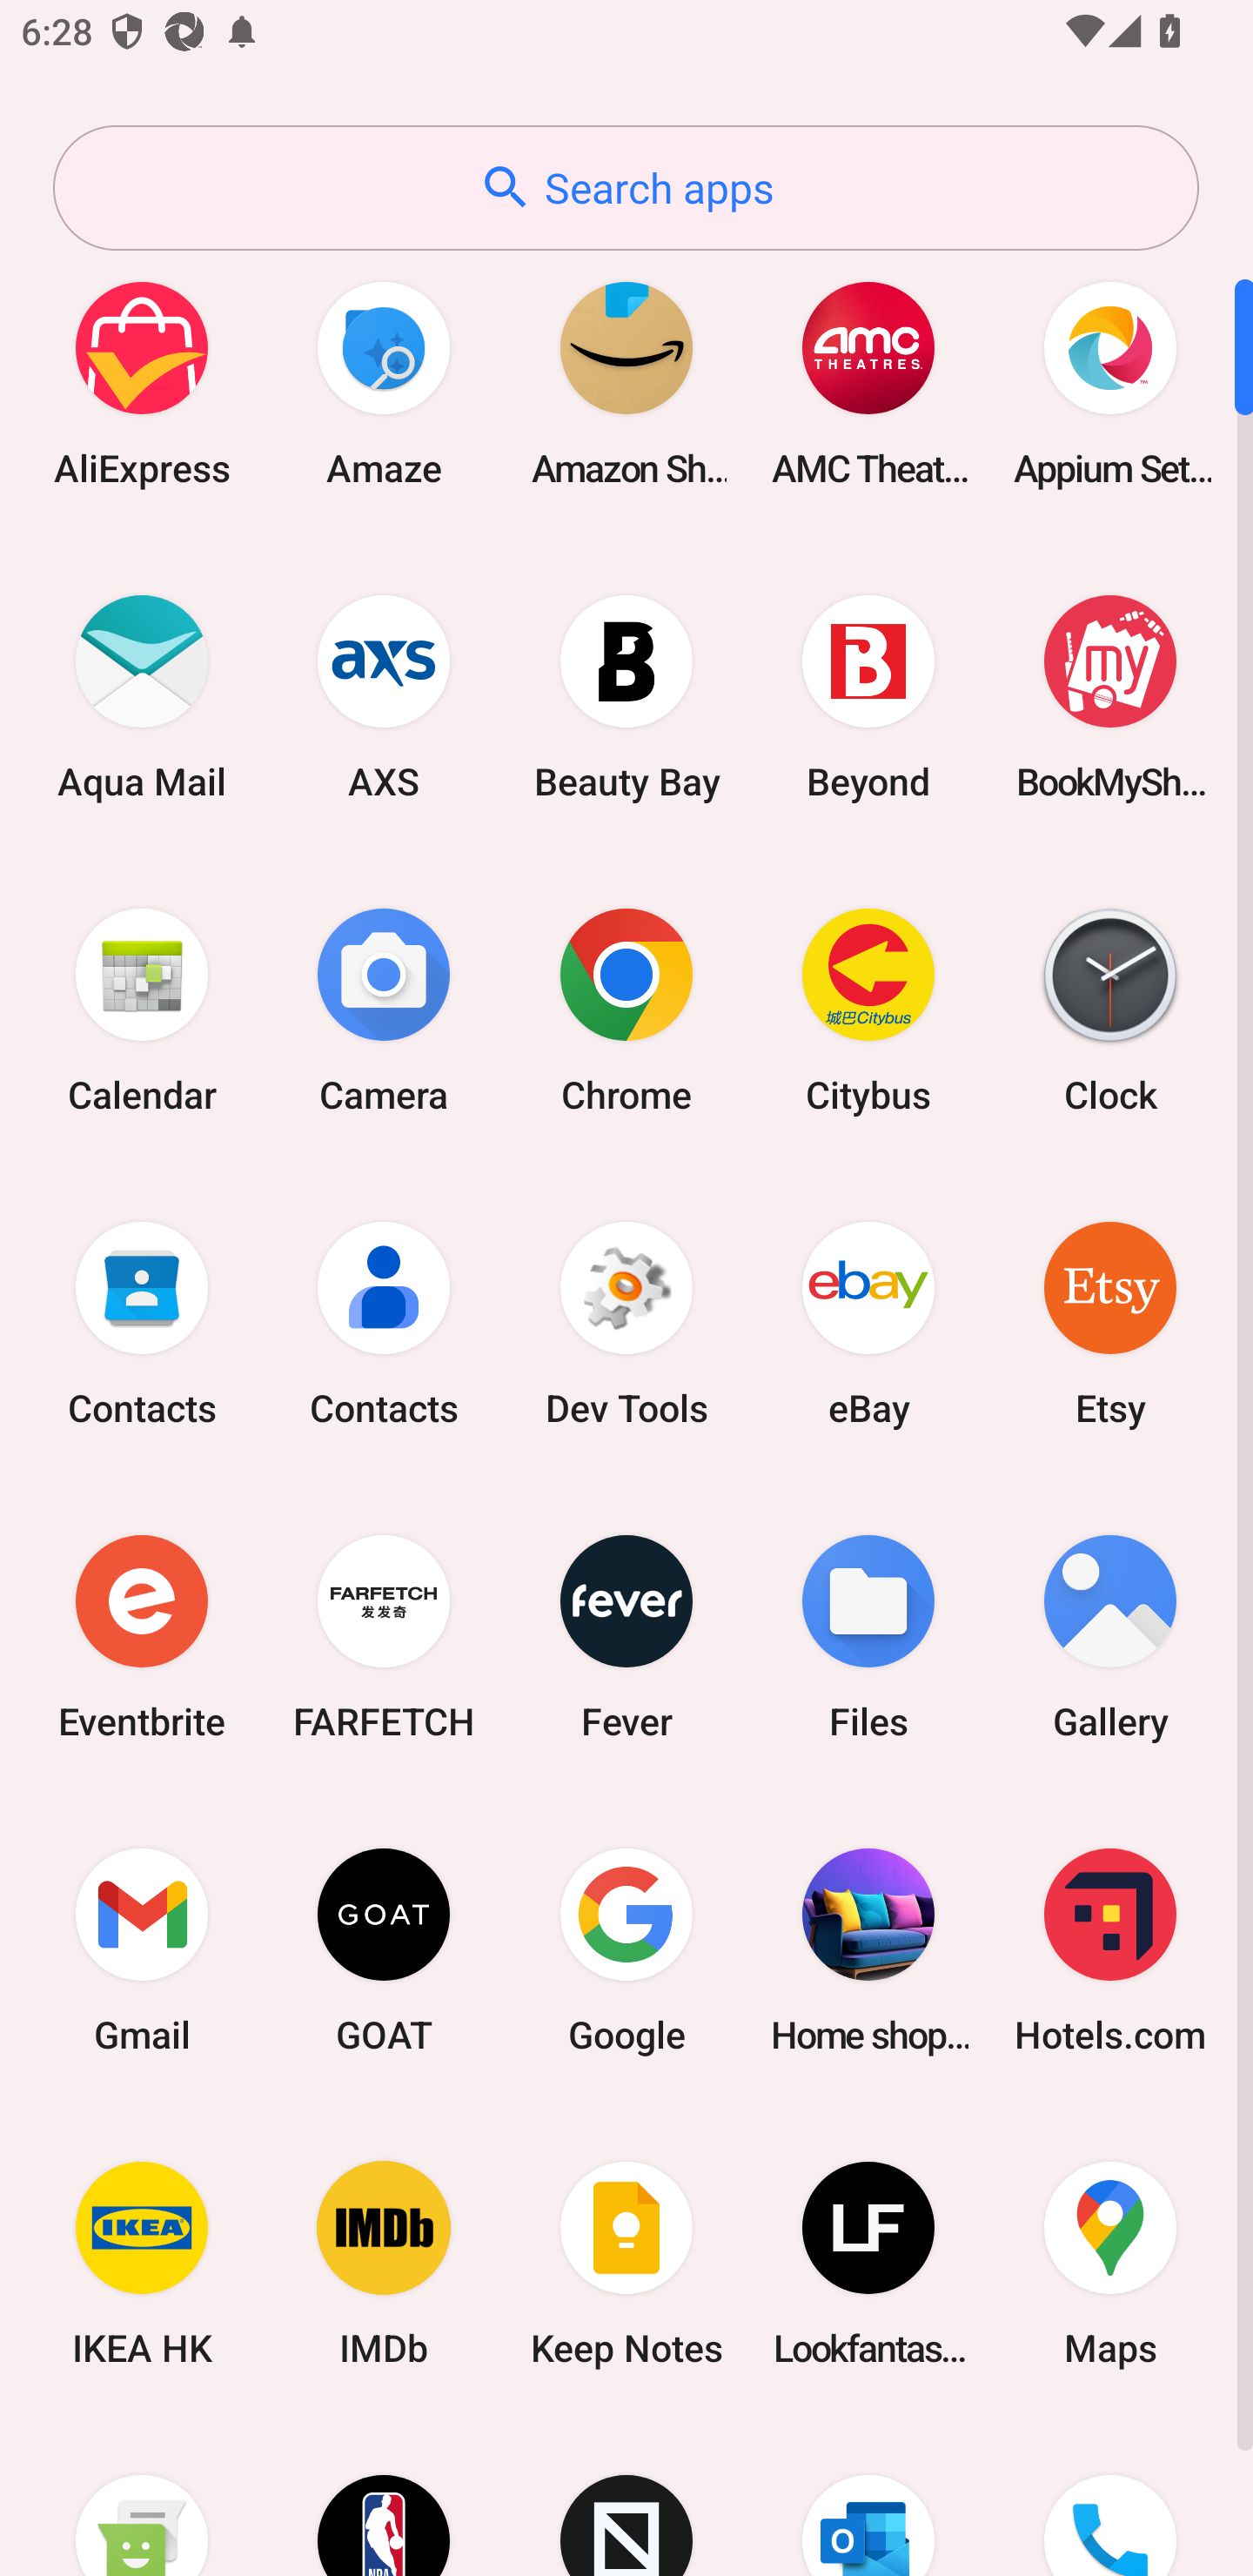  Describe the element at coordinates (626, 383) in the screenshot. I see `Amazon Shopping` at that location.